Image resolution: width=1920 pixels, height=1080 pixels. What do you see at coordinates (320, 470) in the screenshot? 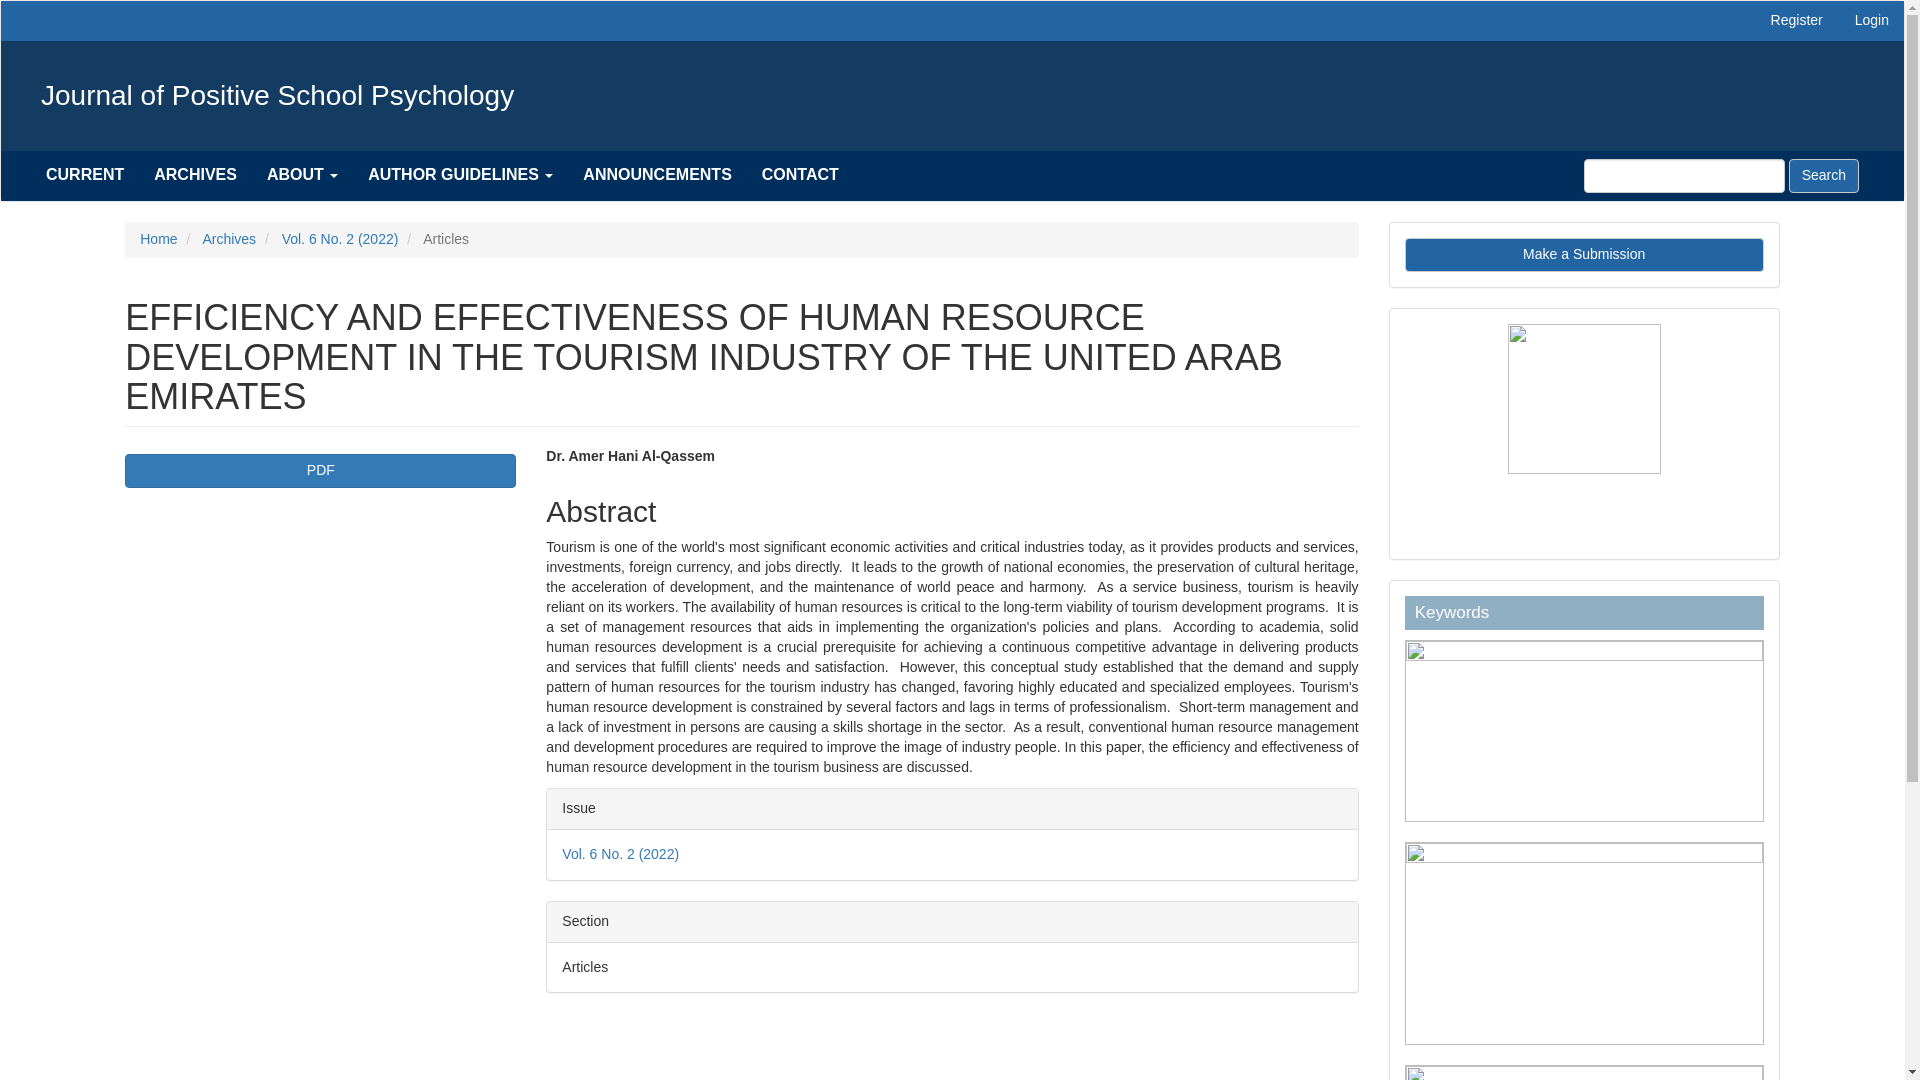
I see `PDF` at bounding box center [320, 470].